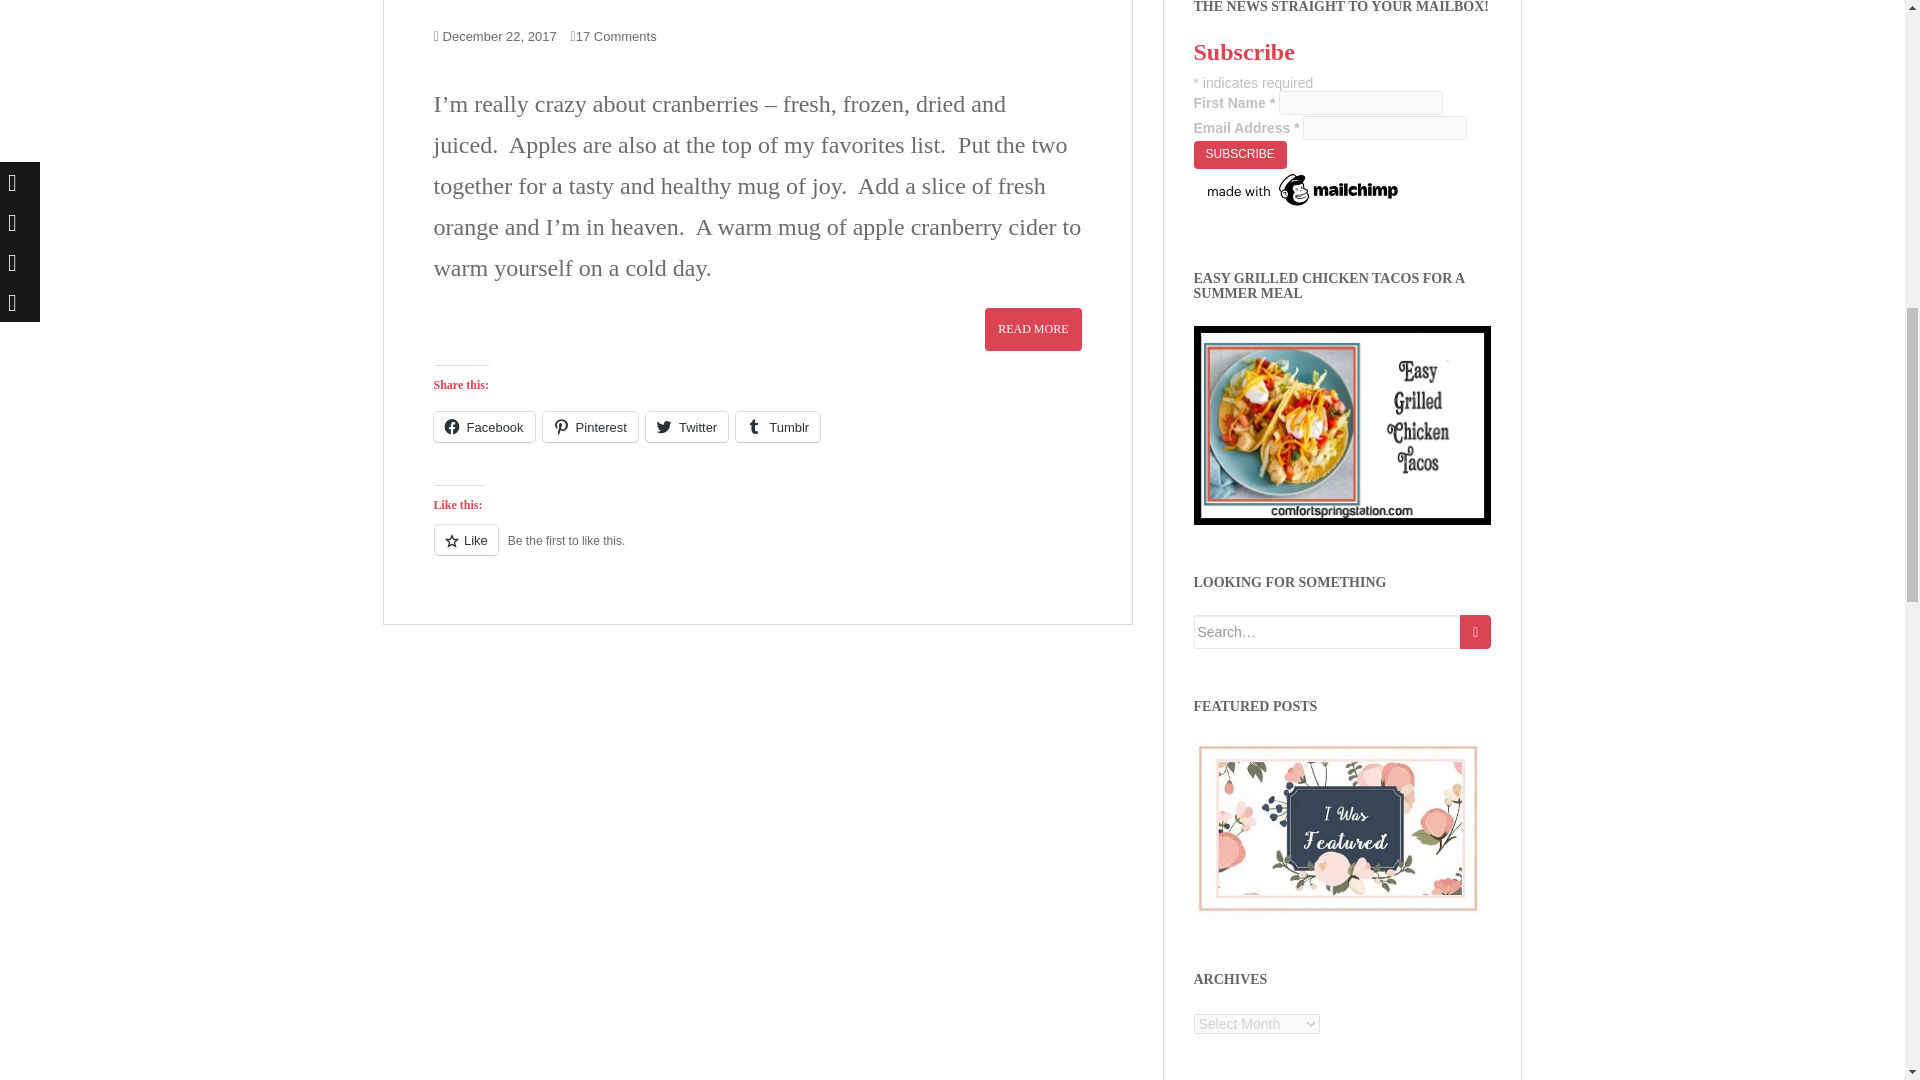 The image size is (1920, 1080). Describe the element at coordinates (1240, 154) in the screenshot. I see `Subscribe` at that location.